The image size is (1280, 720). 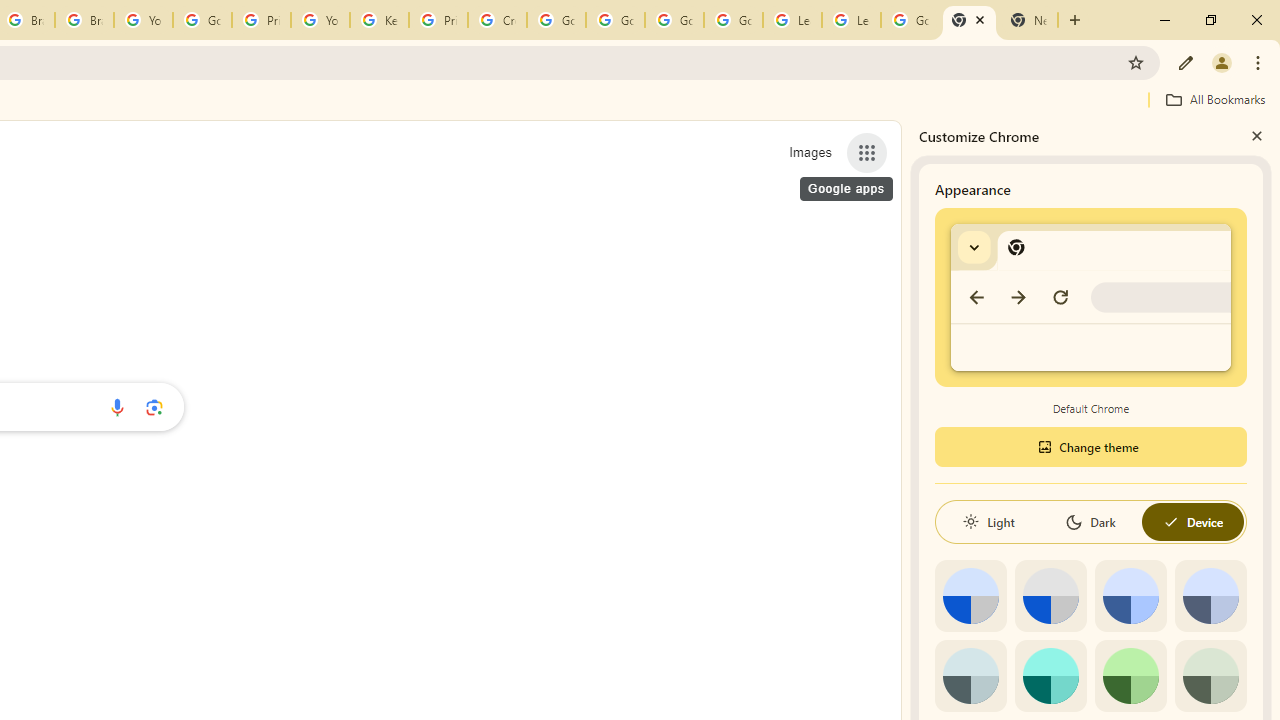 I want to click on All Bookmarks, so click(x=1215, y=99).